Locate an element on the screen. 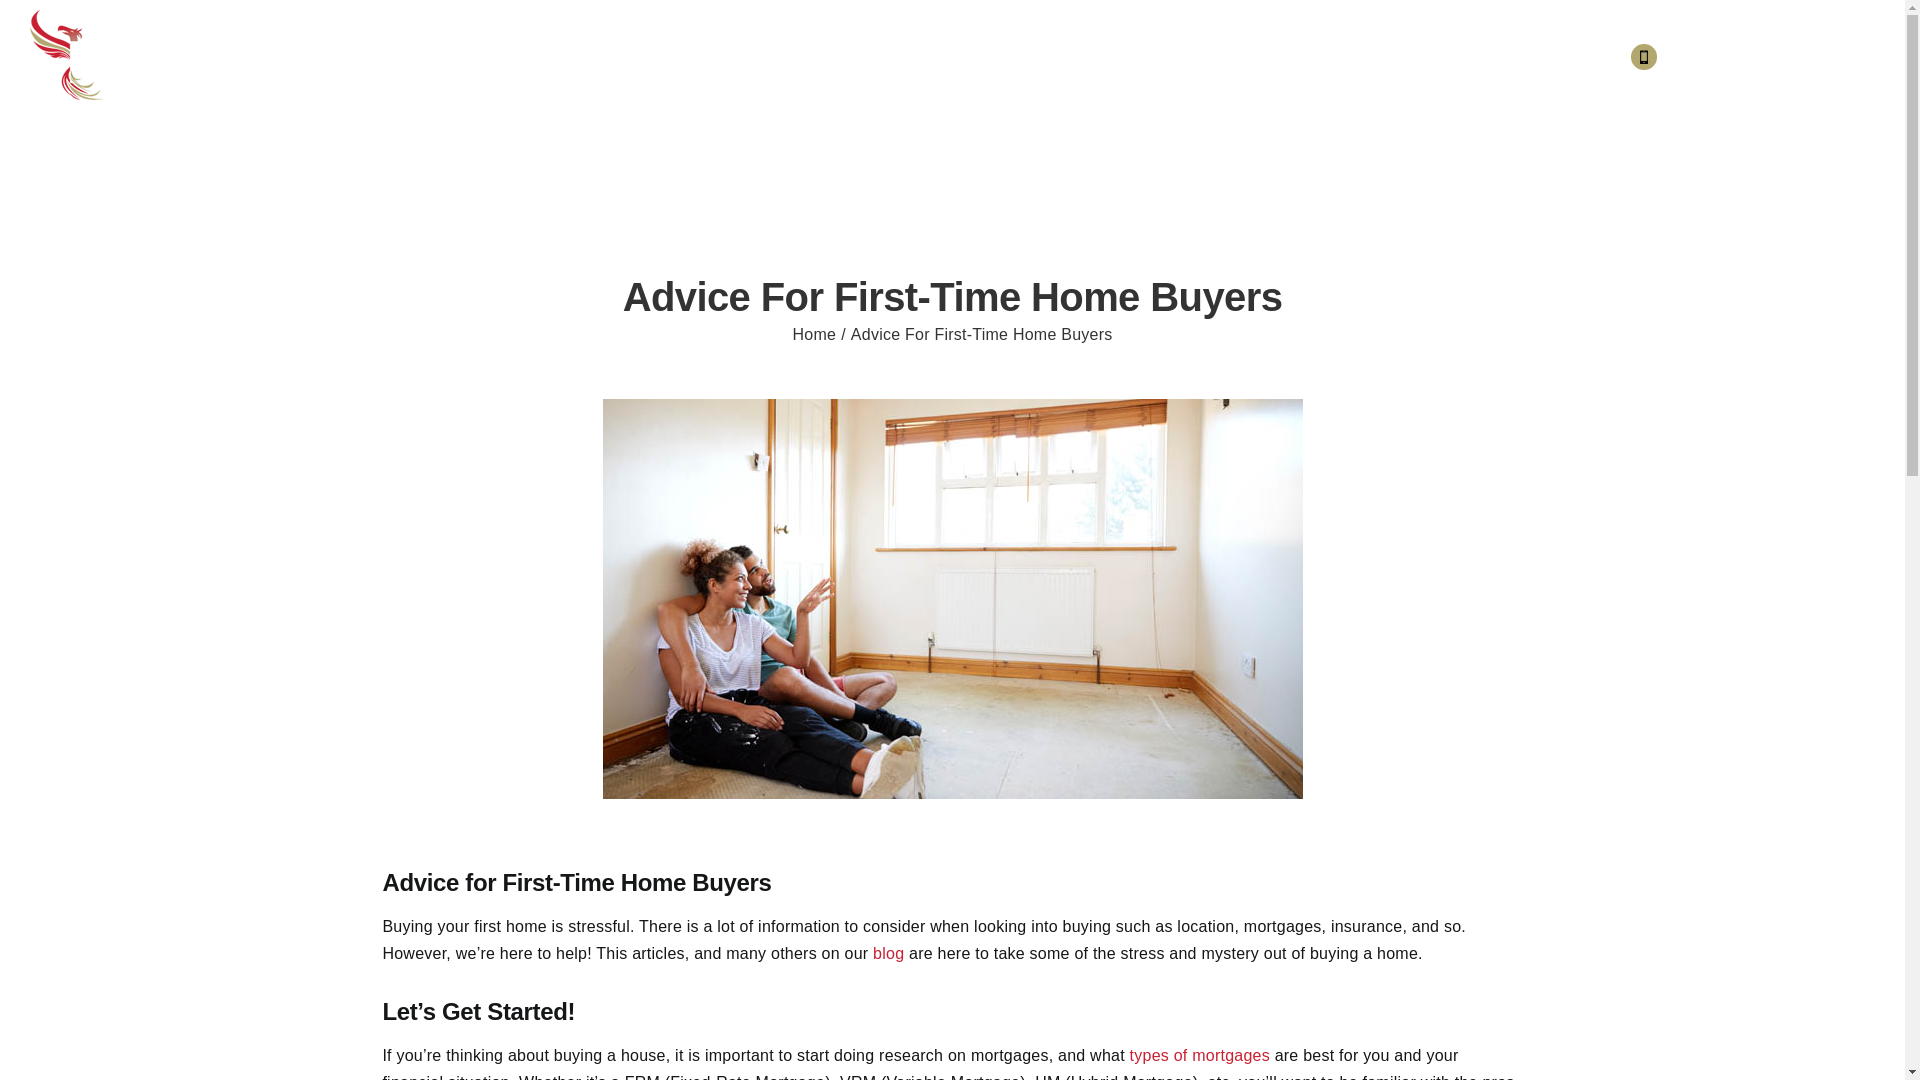  Properties is located at coordinates (996, 57).